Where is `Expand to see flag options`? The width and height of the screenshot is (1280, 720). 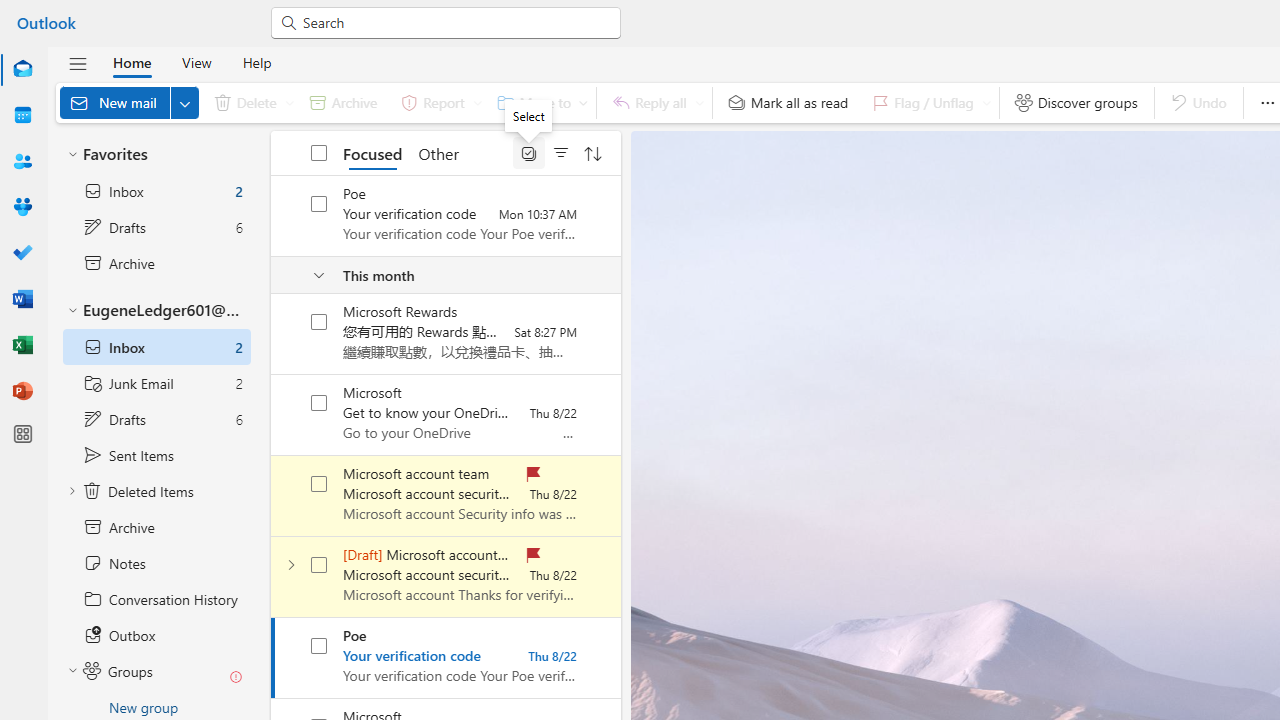 Expand to see flag options is located at coordinates (986, 102).